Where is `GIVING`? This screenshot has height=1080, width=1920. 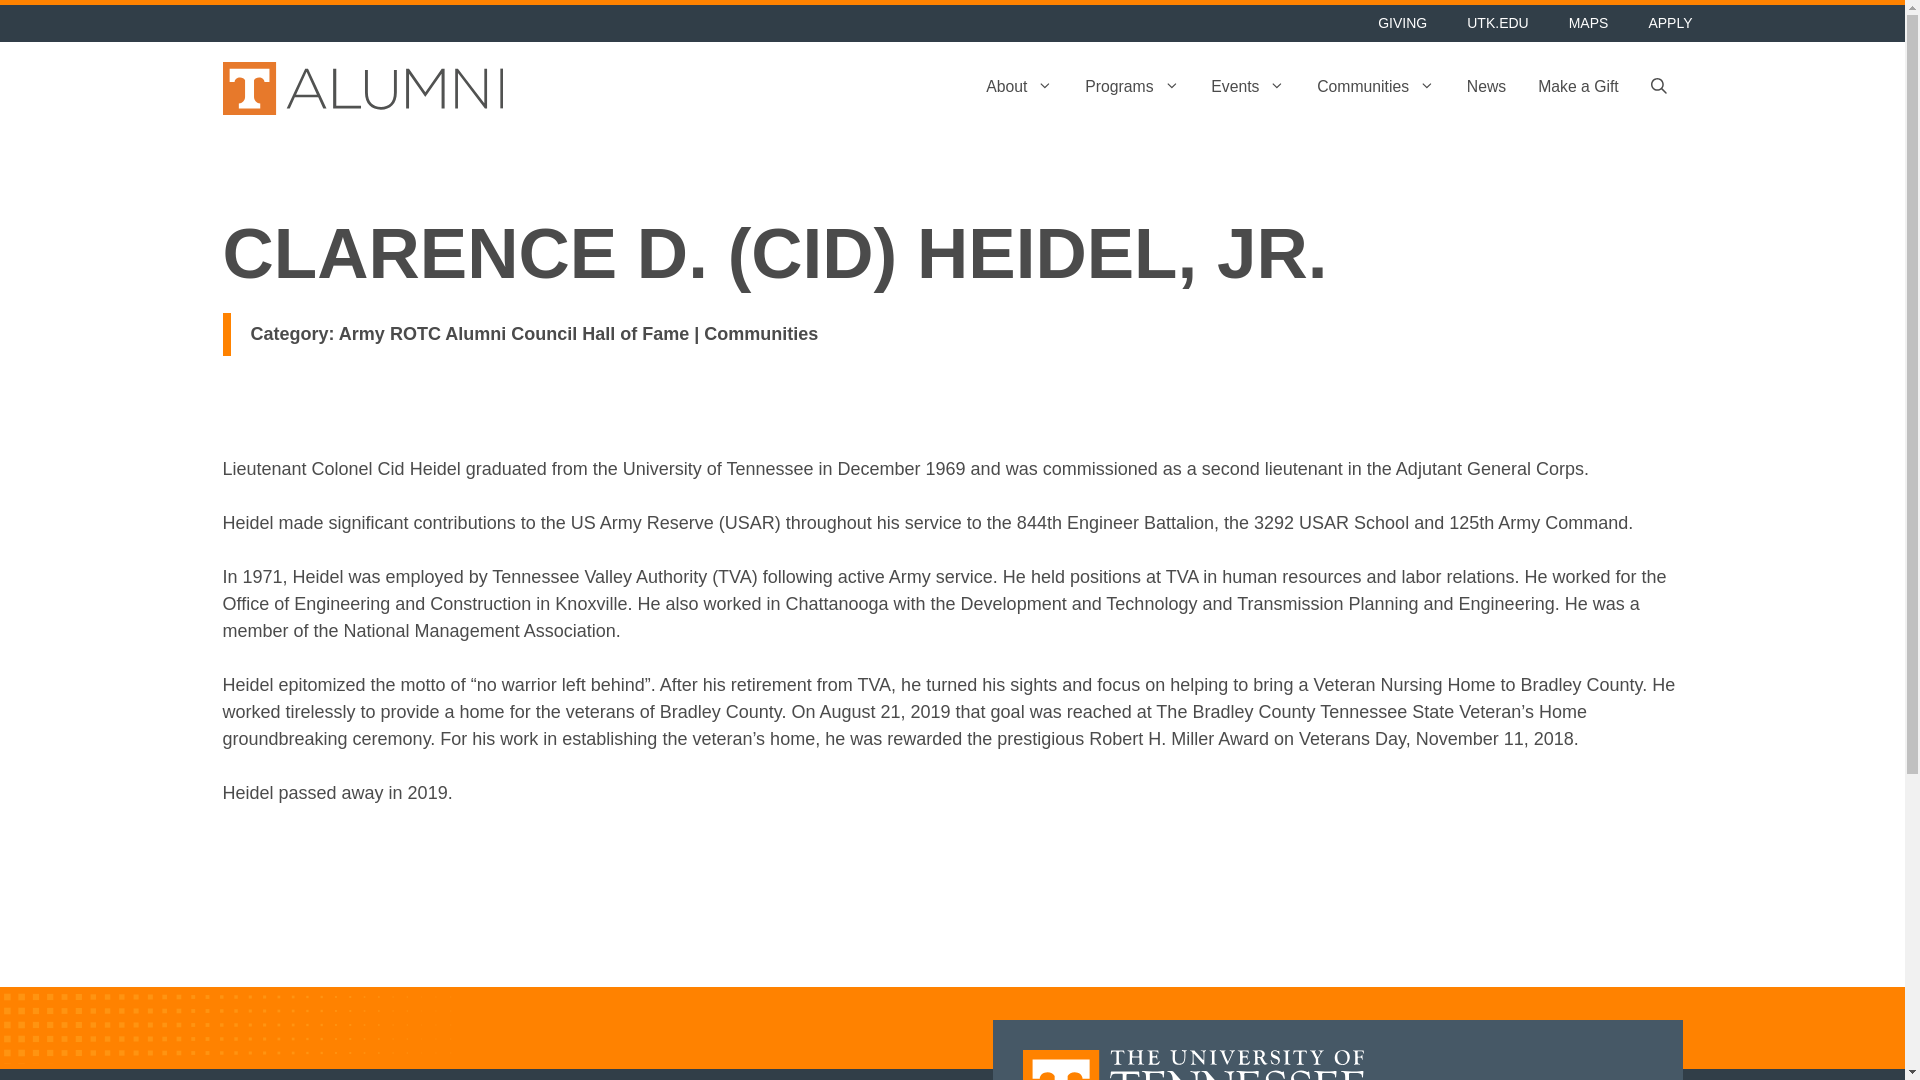 GIVING is located at coordinates (1402, 24).